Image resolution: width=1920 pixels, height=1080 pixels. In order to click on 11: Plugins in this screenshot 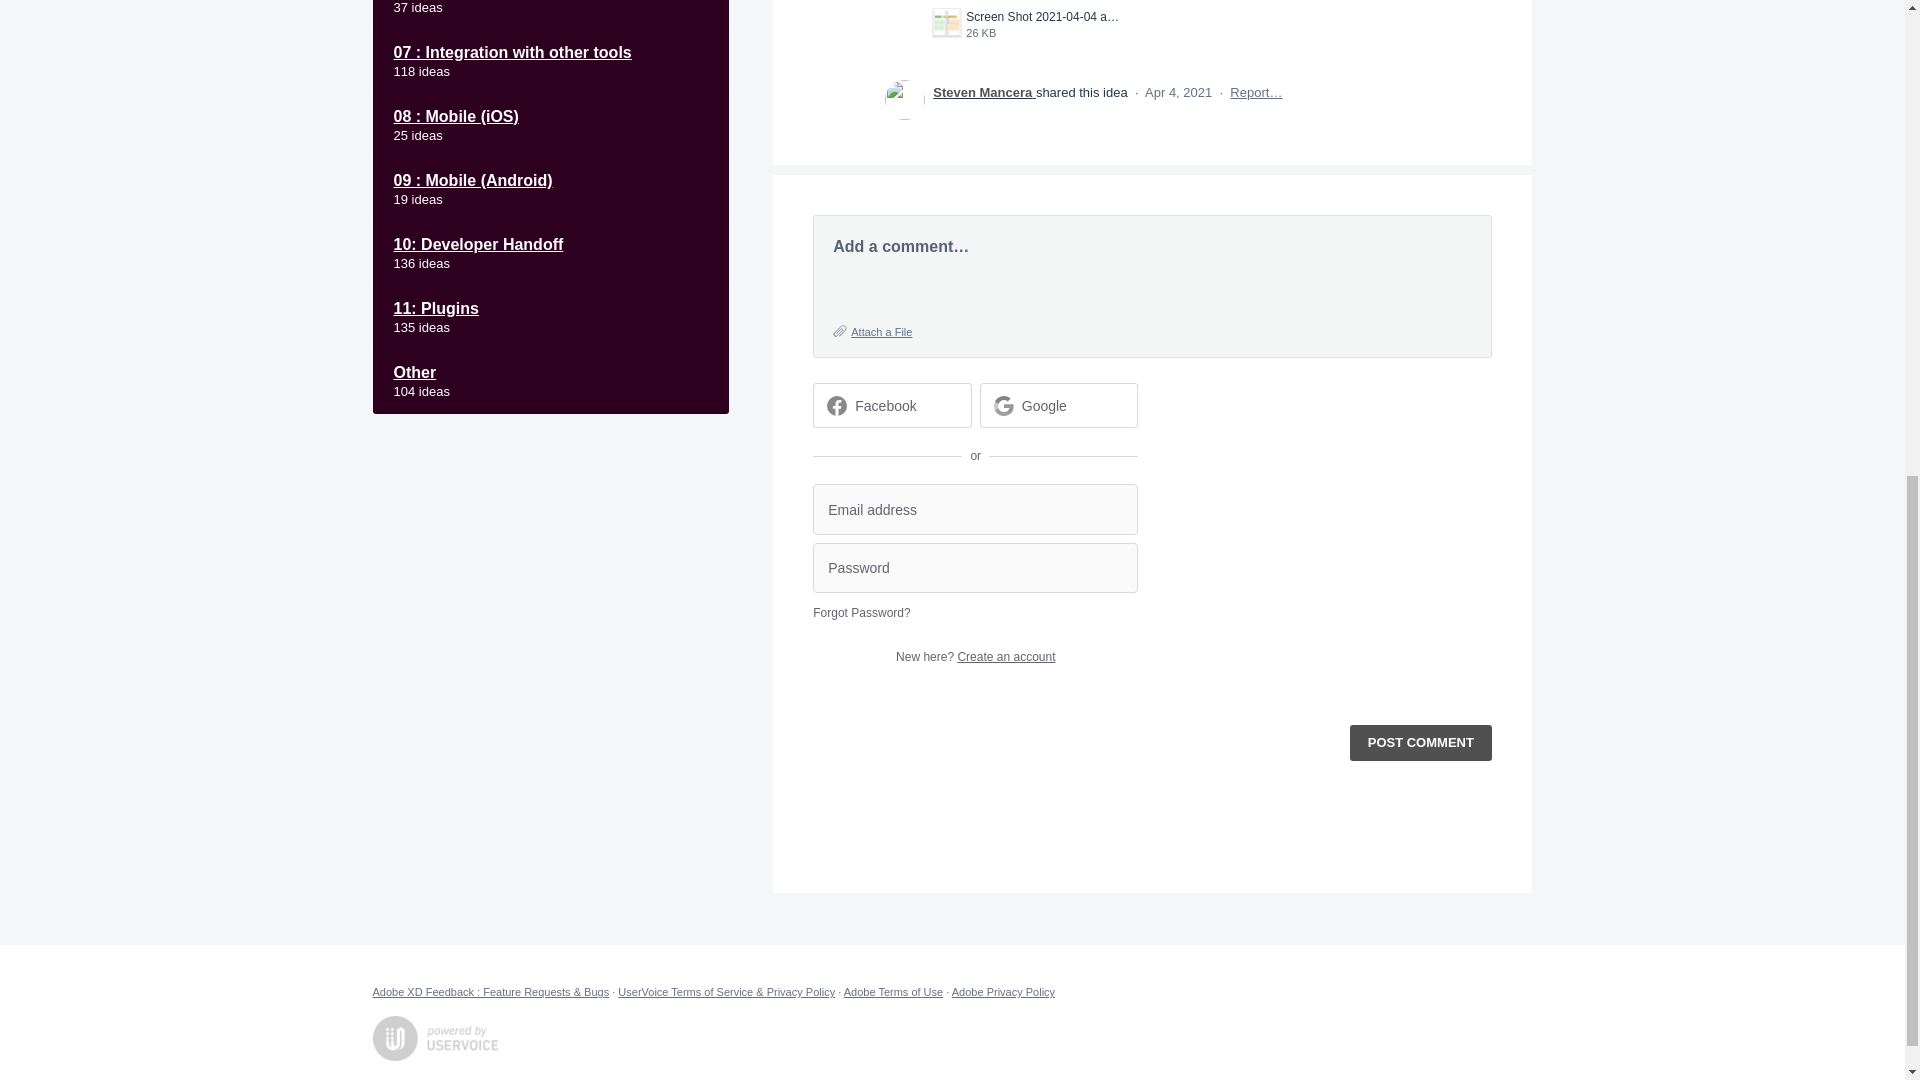, I will do `click(550, 318)`.